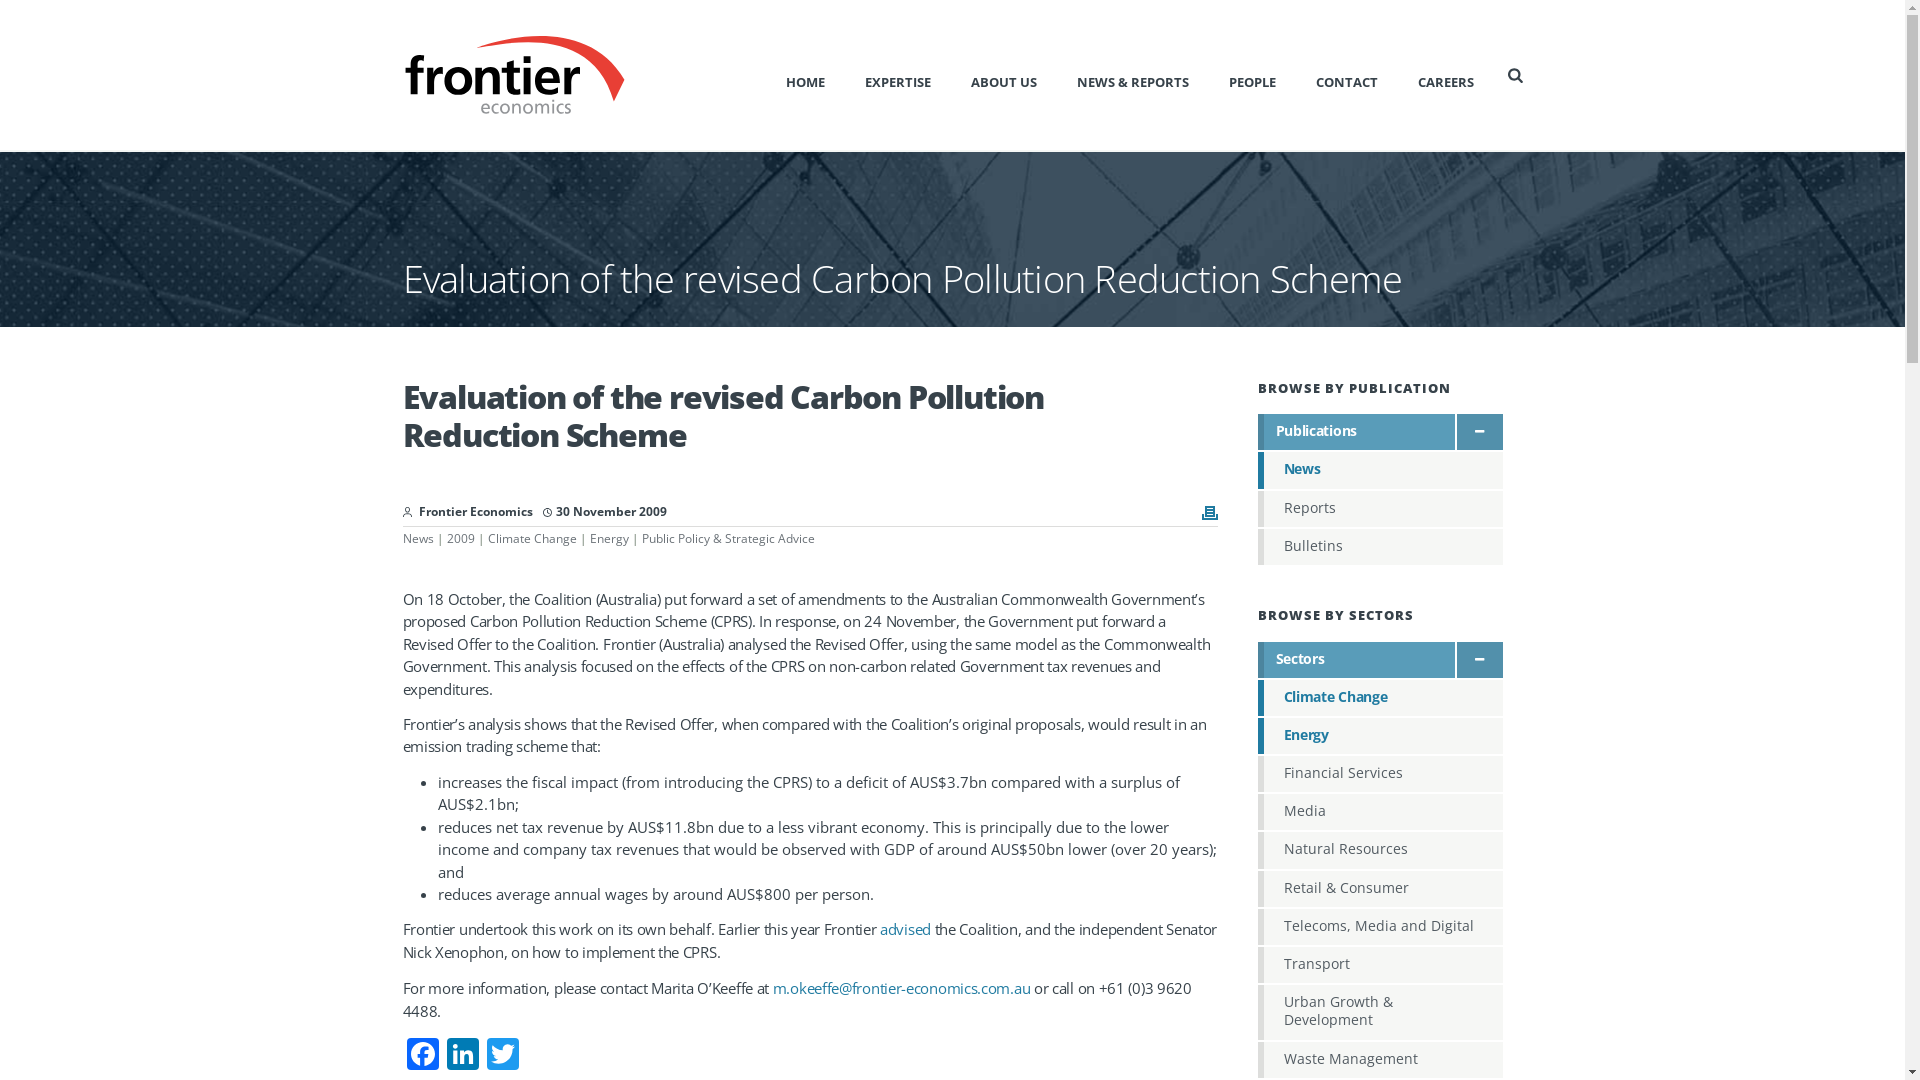 The height and width of the screenshot is (1080, 1920). Describe the element at coordinates (806, 75) in the screenshot. I see `HOME` at that location.